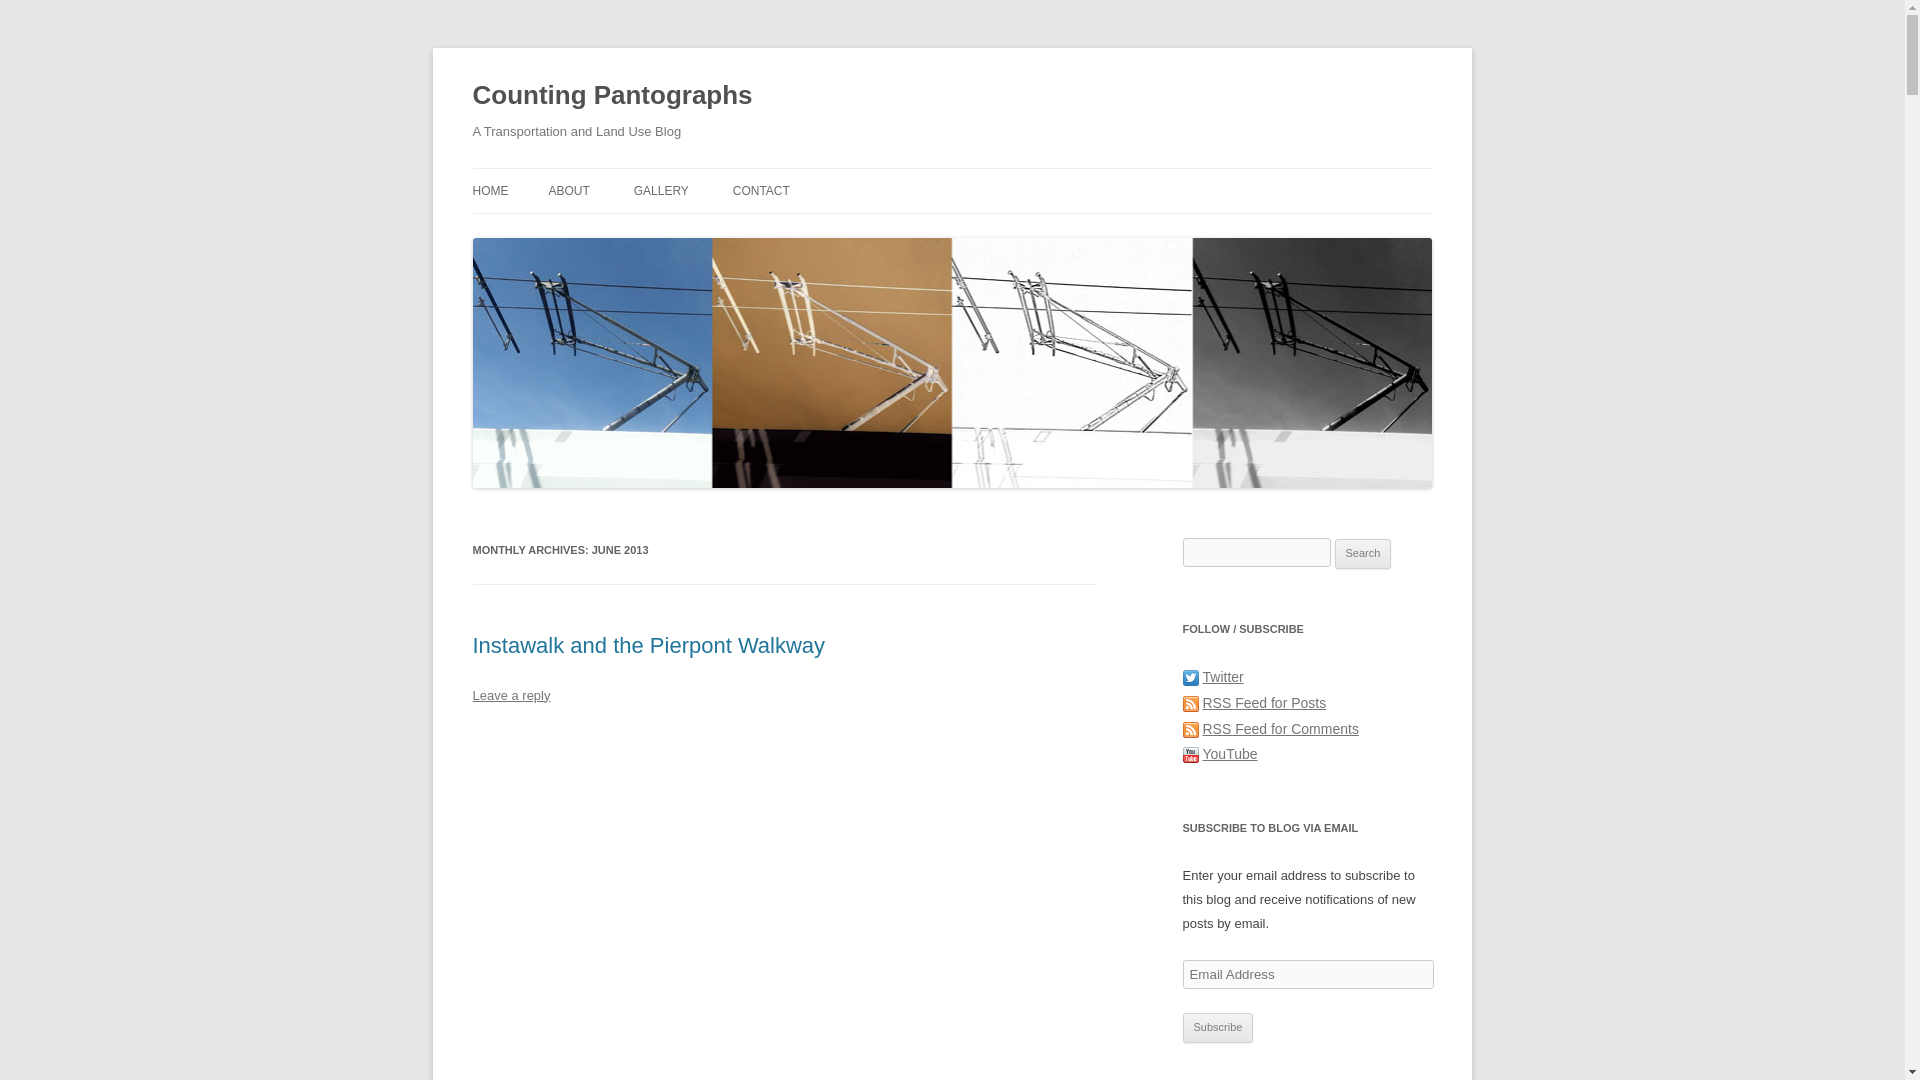  Describe the element at coordinates (1218, 1028) in the screenshot. I see `Subscribe` at that location.